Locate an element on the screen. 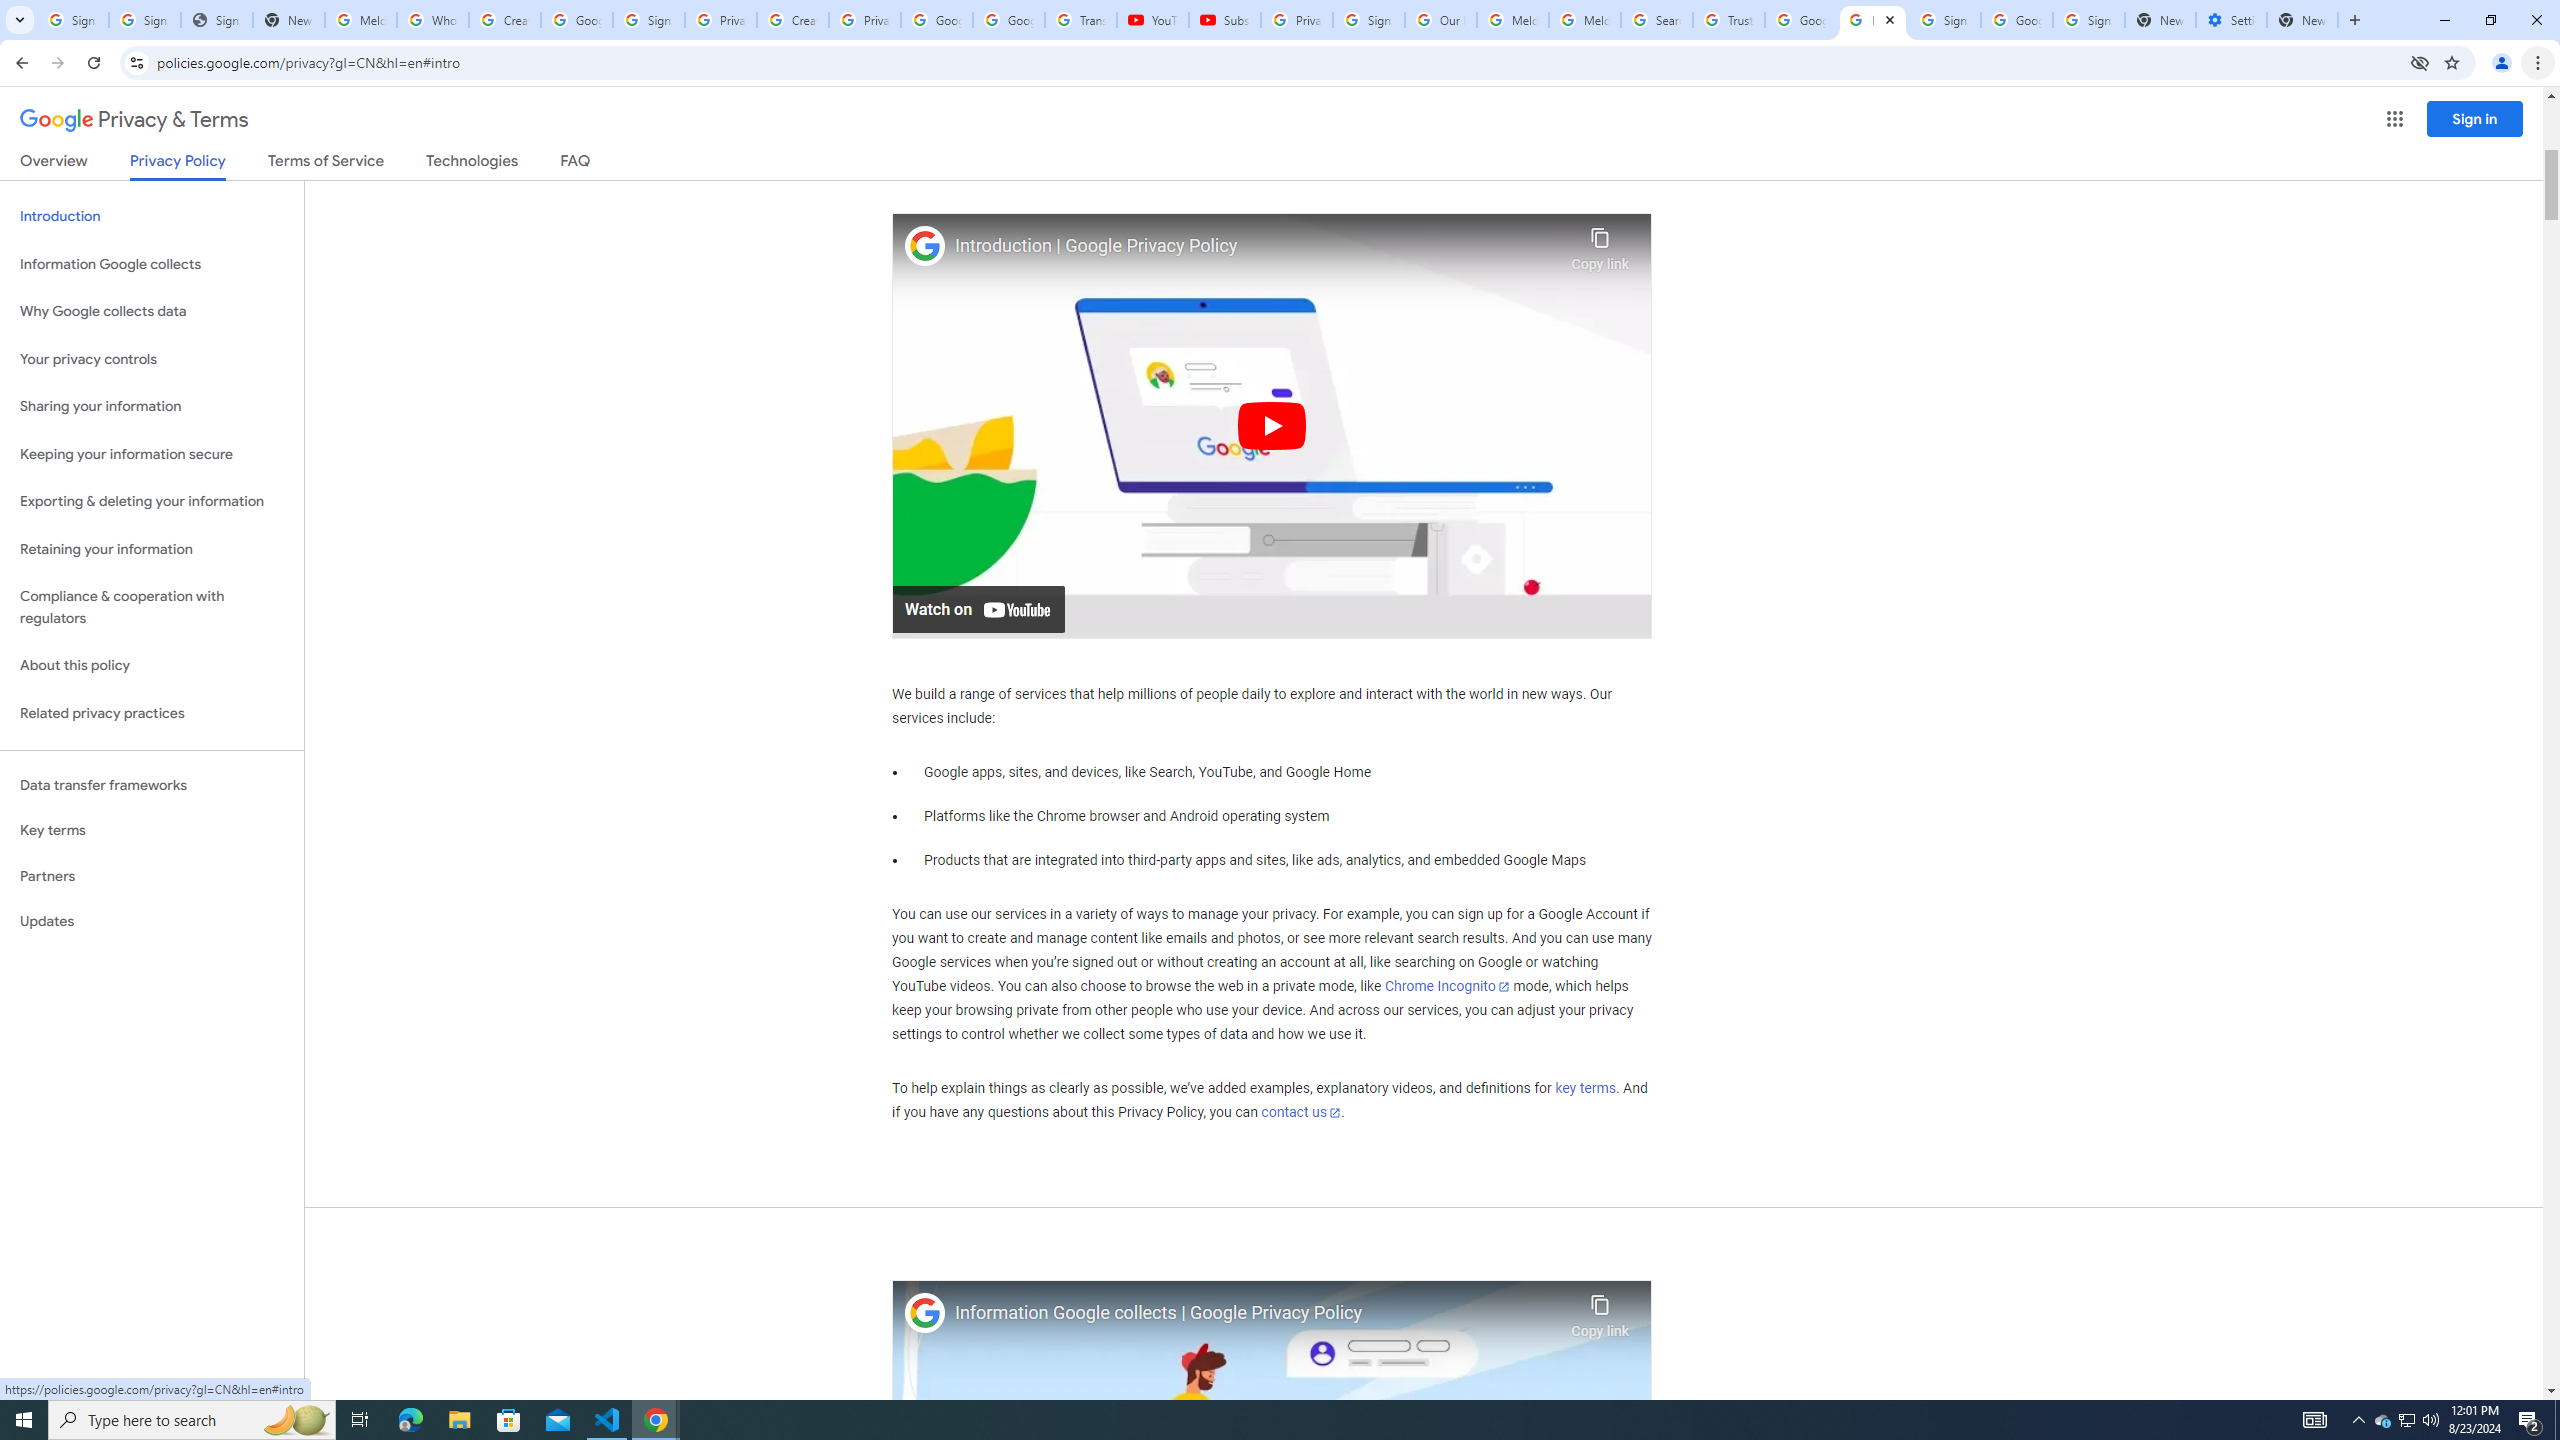 Image resolution: width=2560 pixels, height=1440 pixels. Google Ads - Sign in is located at coordinates (1800, 20).